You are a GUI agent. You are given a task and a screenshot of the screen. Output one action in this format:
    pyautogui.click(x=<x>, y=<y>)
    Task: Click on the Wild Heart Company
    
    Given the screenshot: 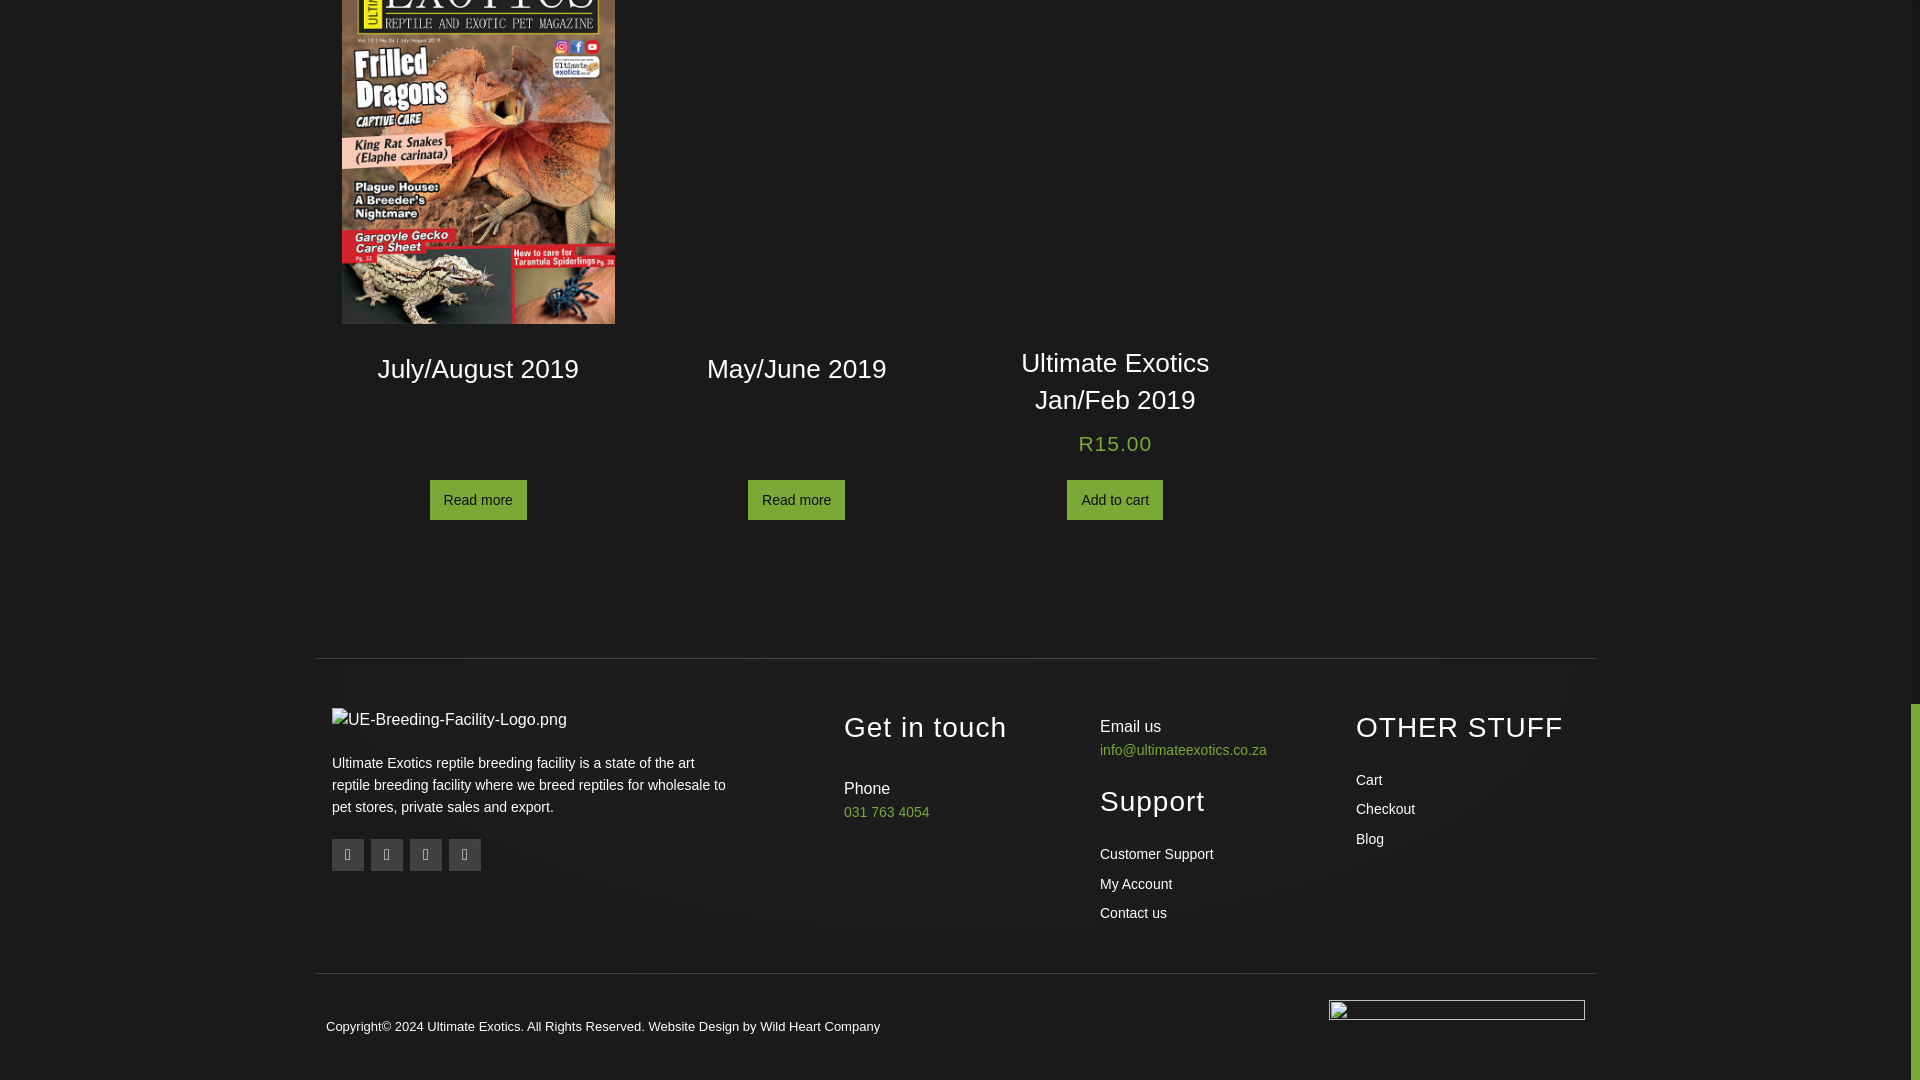 What is the action you would take?
    pyautogui.click(x=820, y=1026)
    